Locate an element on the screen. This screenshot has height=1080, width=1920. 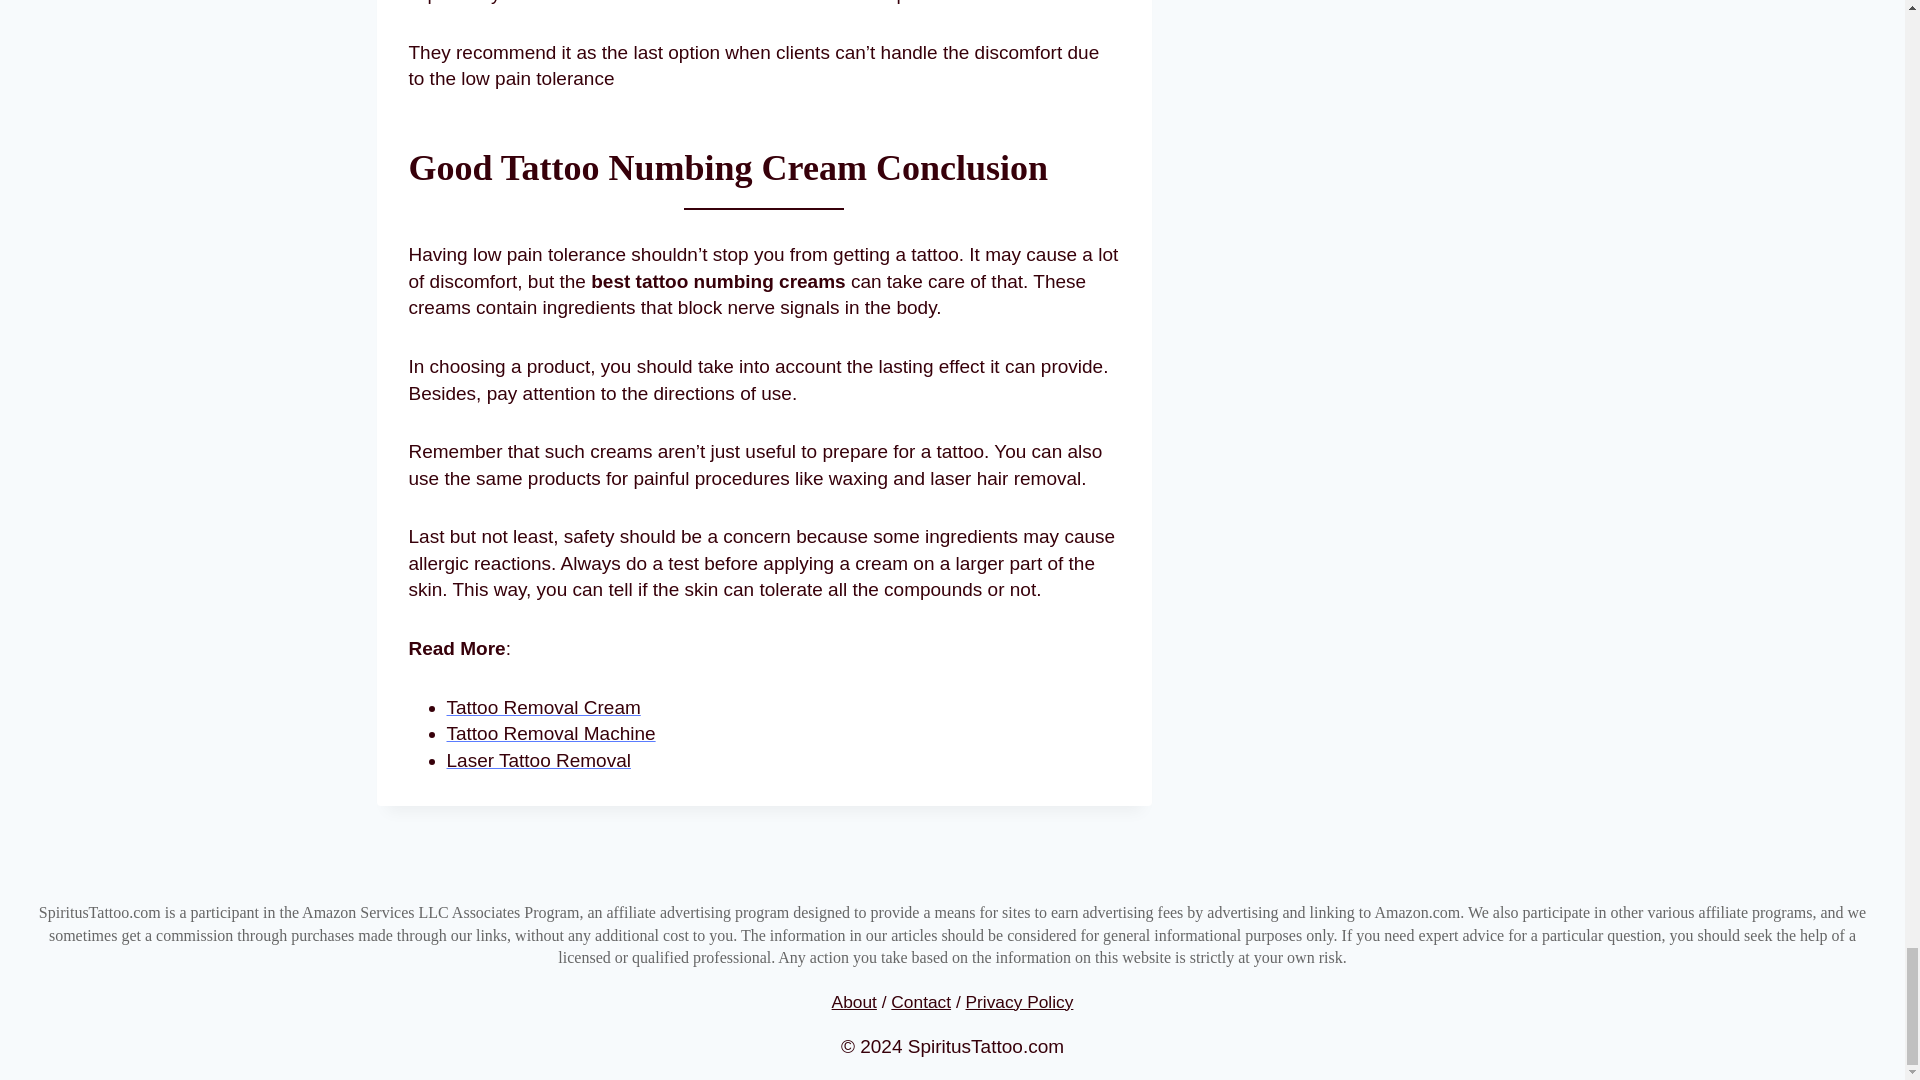
Contact is located at coordinates (920, 1002).